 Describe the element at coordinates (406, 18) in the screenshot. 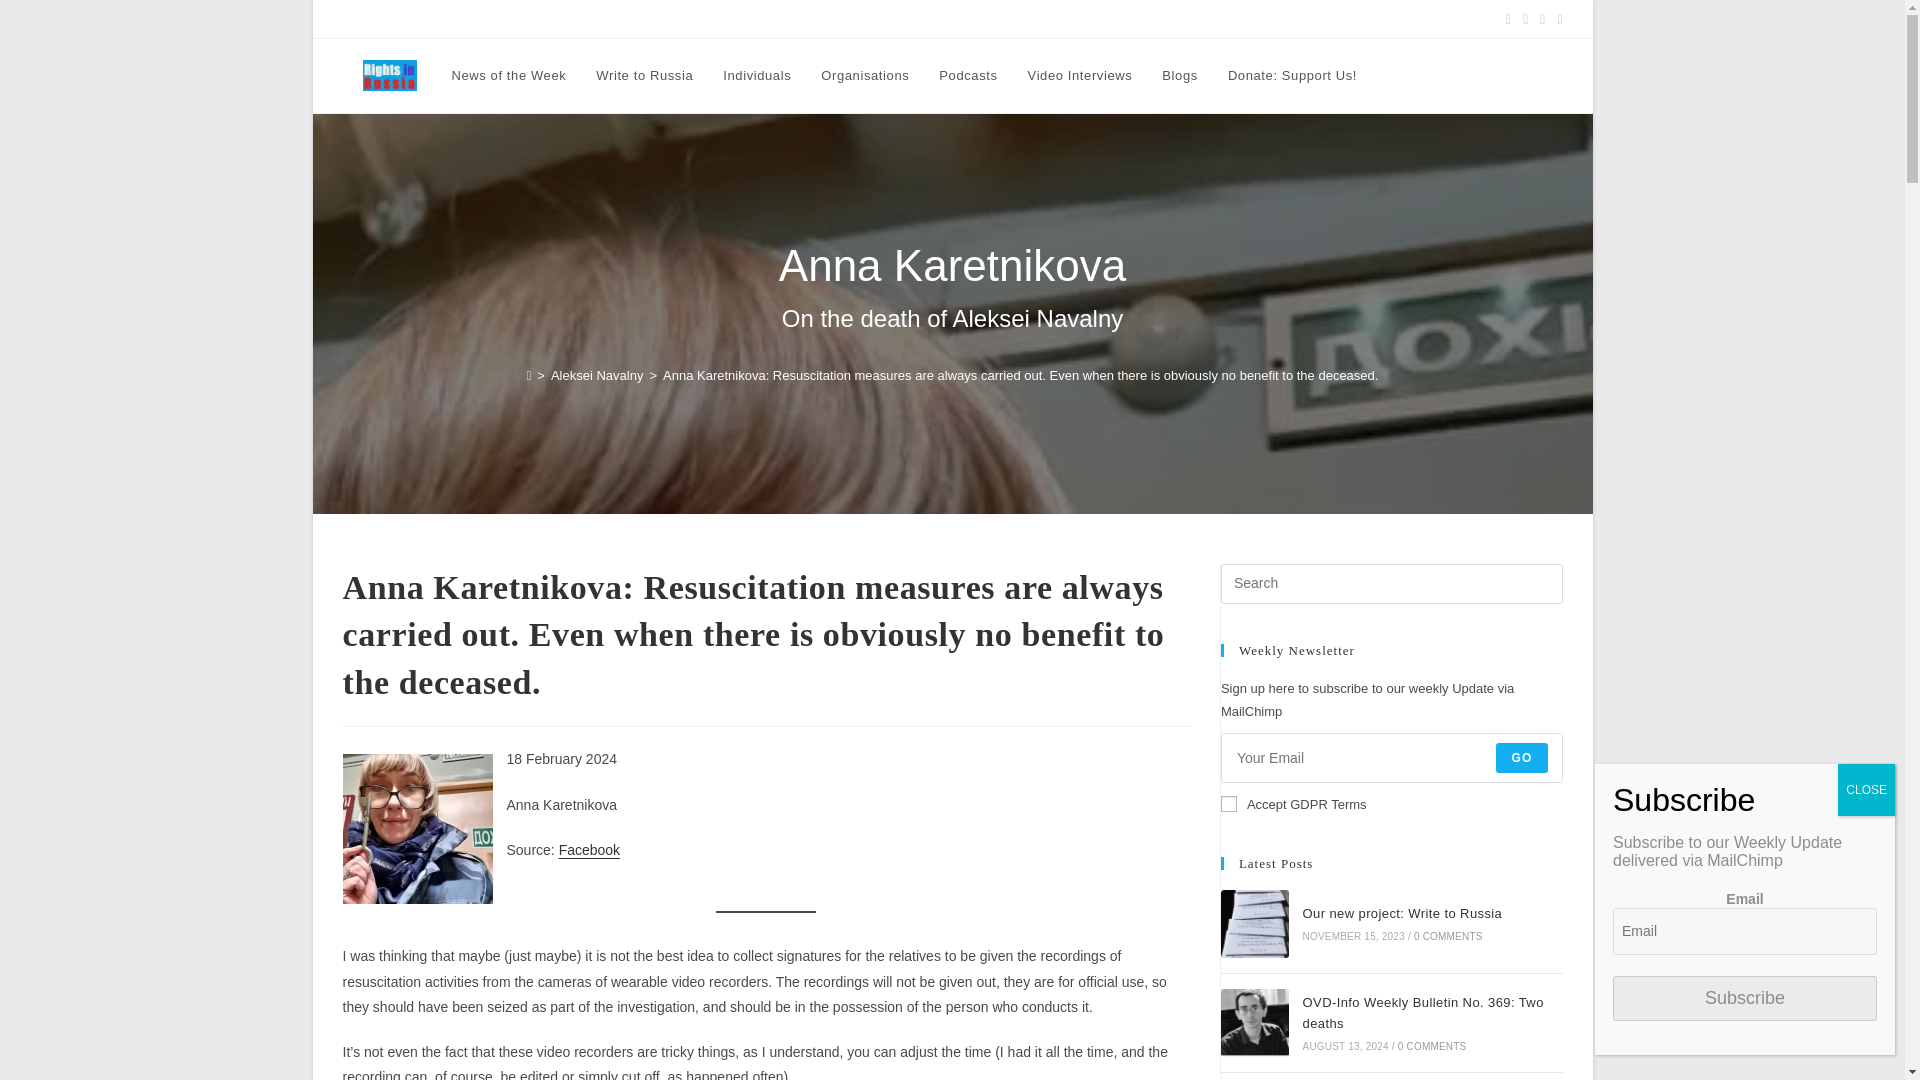

I see `Rights in Russia Update` at that location.